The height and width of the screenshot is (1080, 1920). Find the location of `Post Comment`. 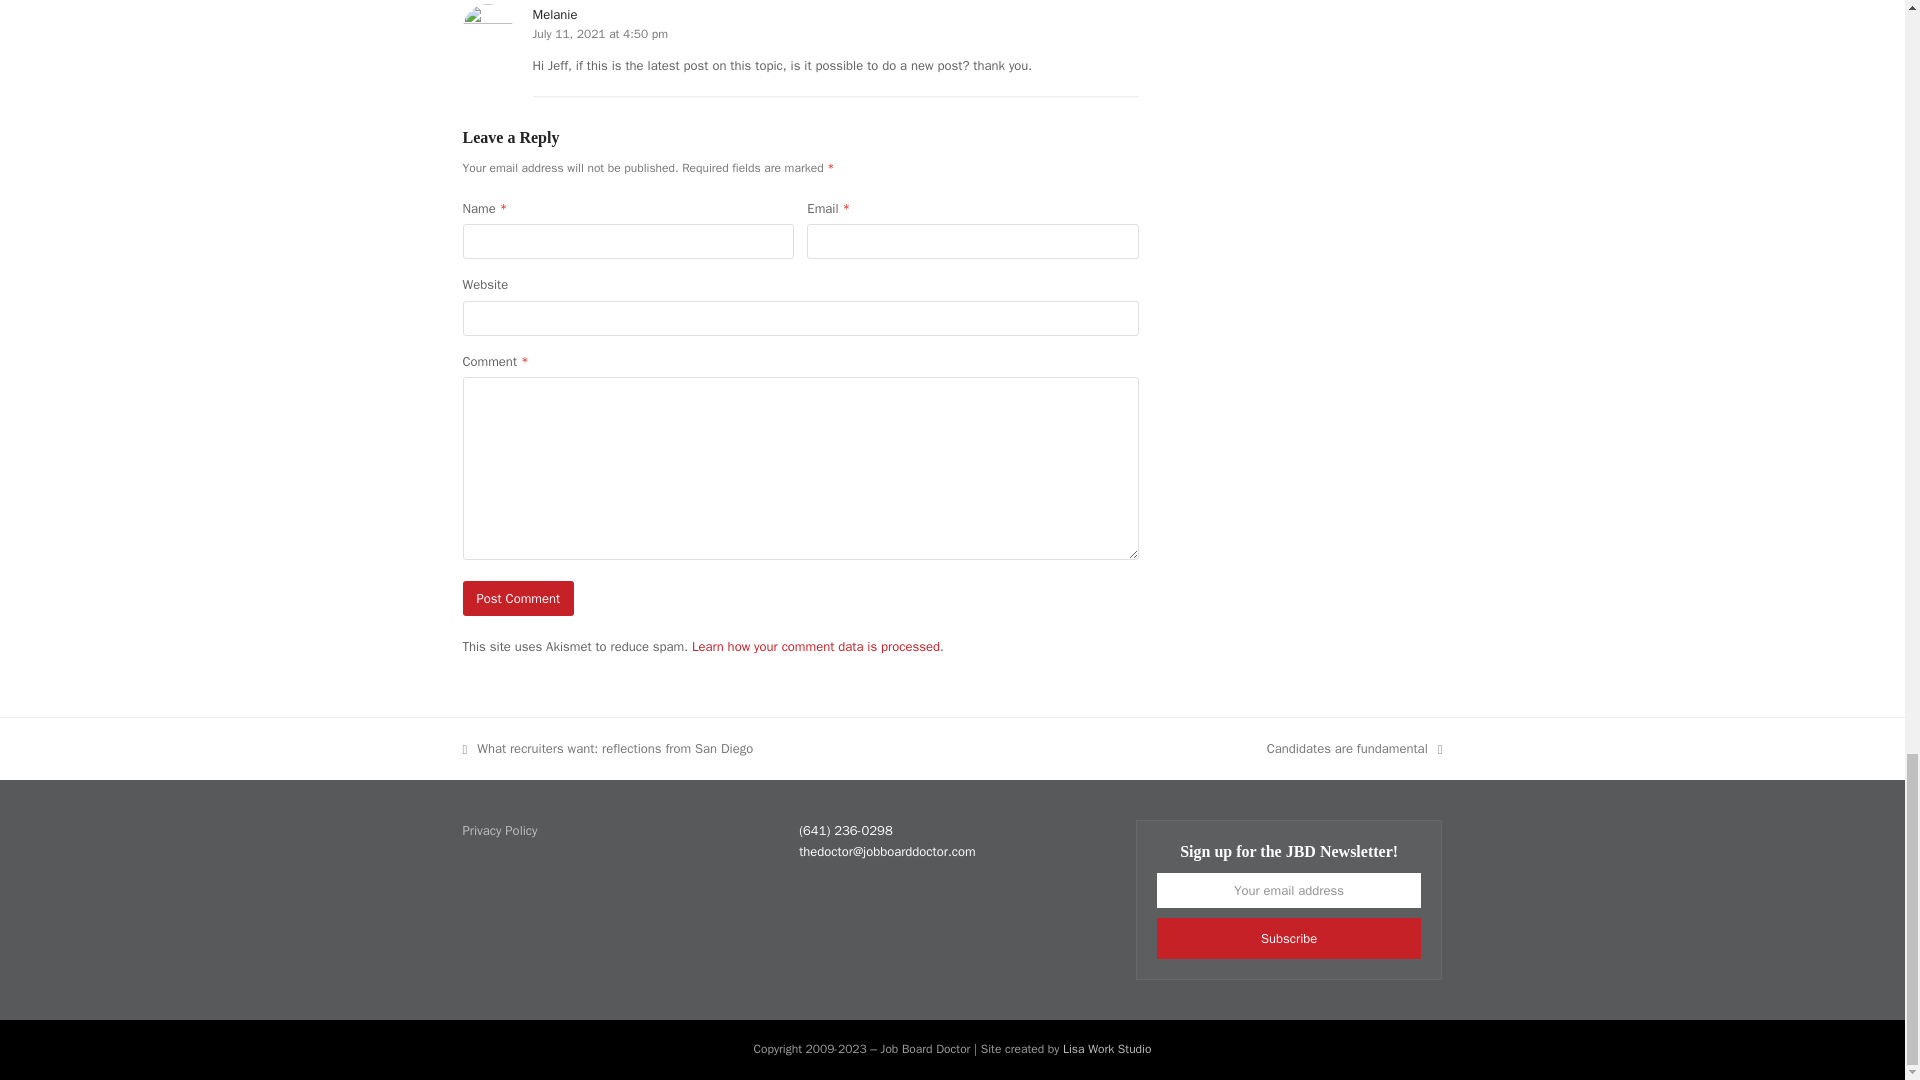

Post Comment is located at coordinates (518, 598).